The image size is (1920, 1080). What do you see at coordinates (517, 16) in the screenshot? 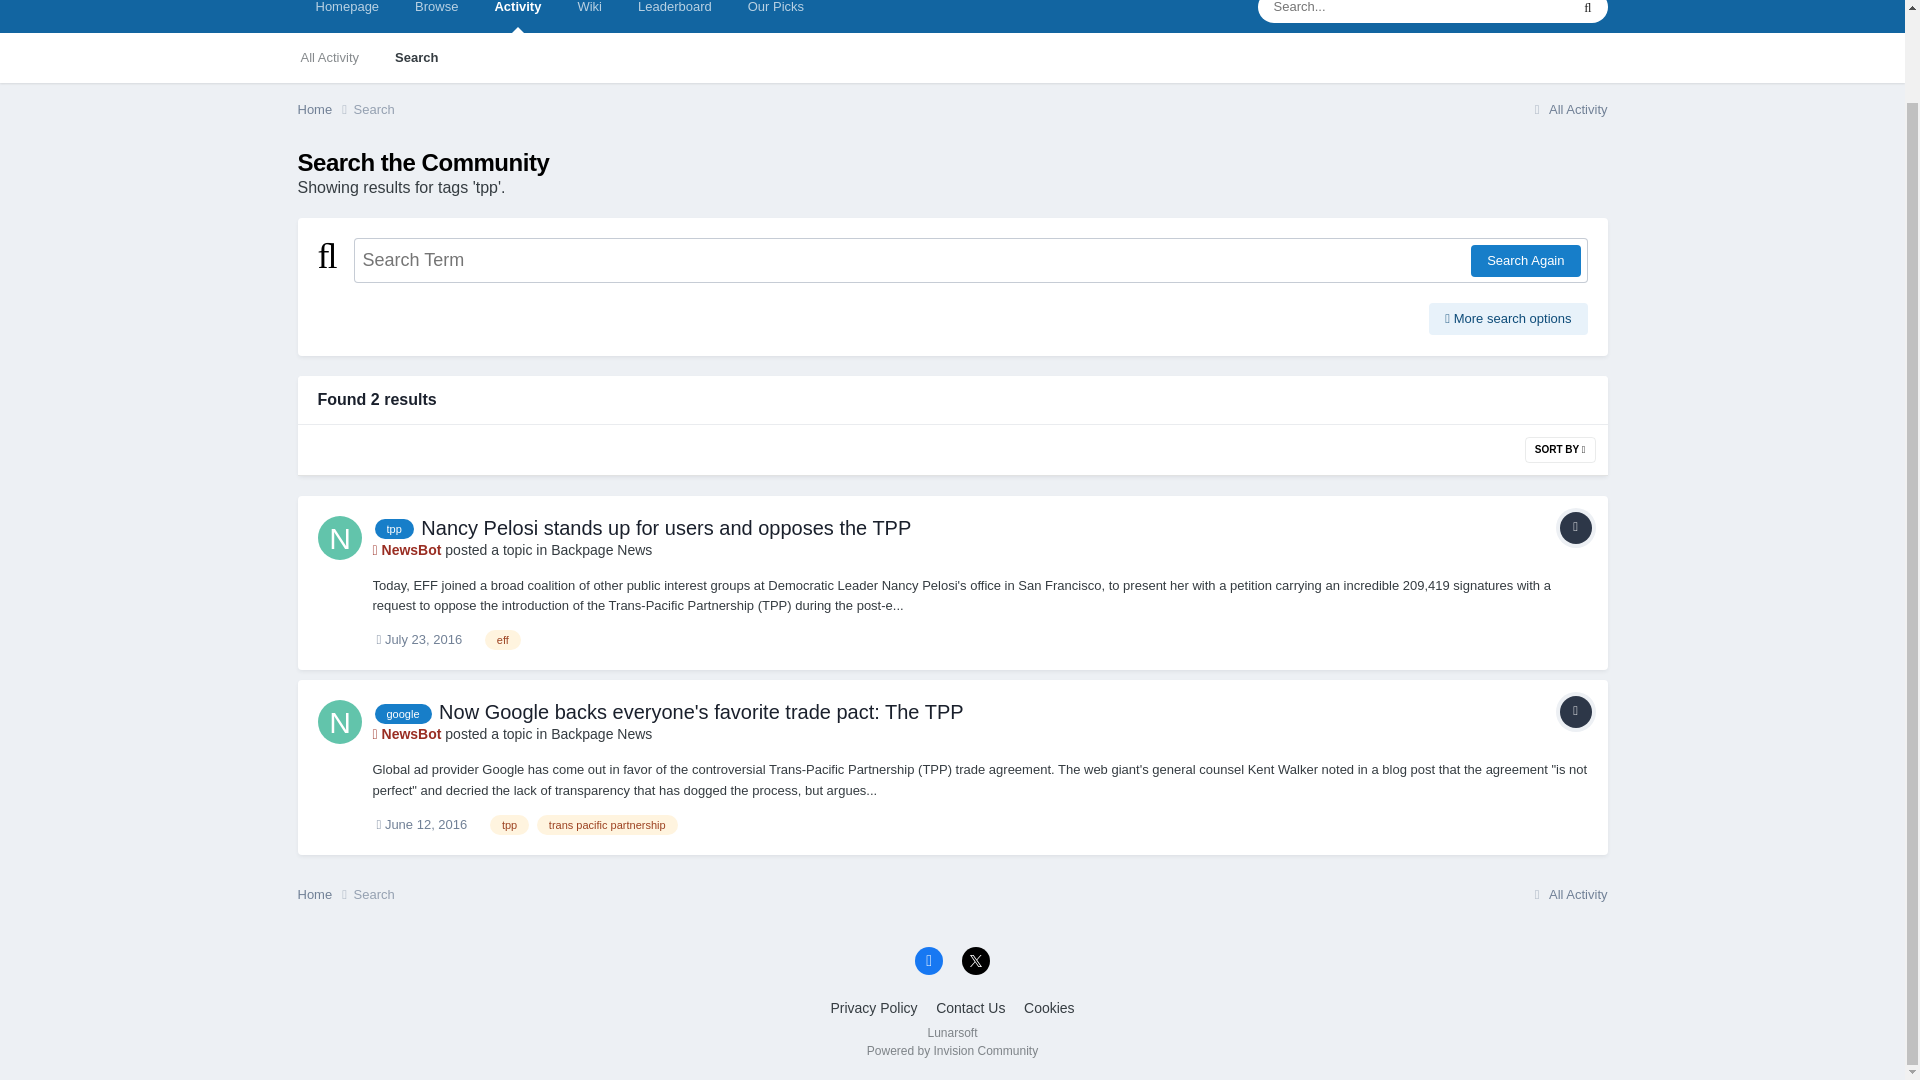
I see `Activity` at bounding box center [517, 16].